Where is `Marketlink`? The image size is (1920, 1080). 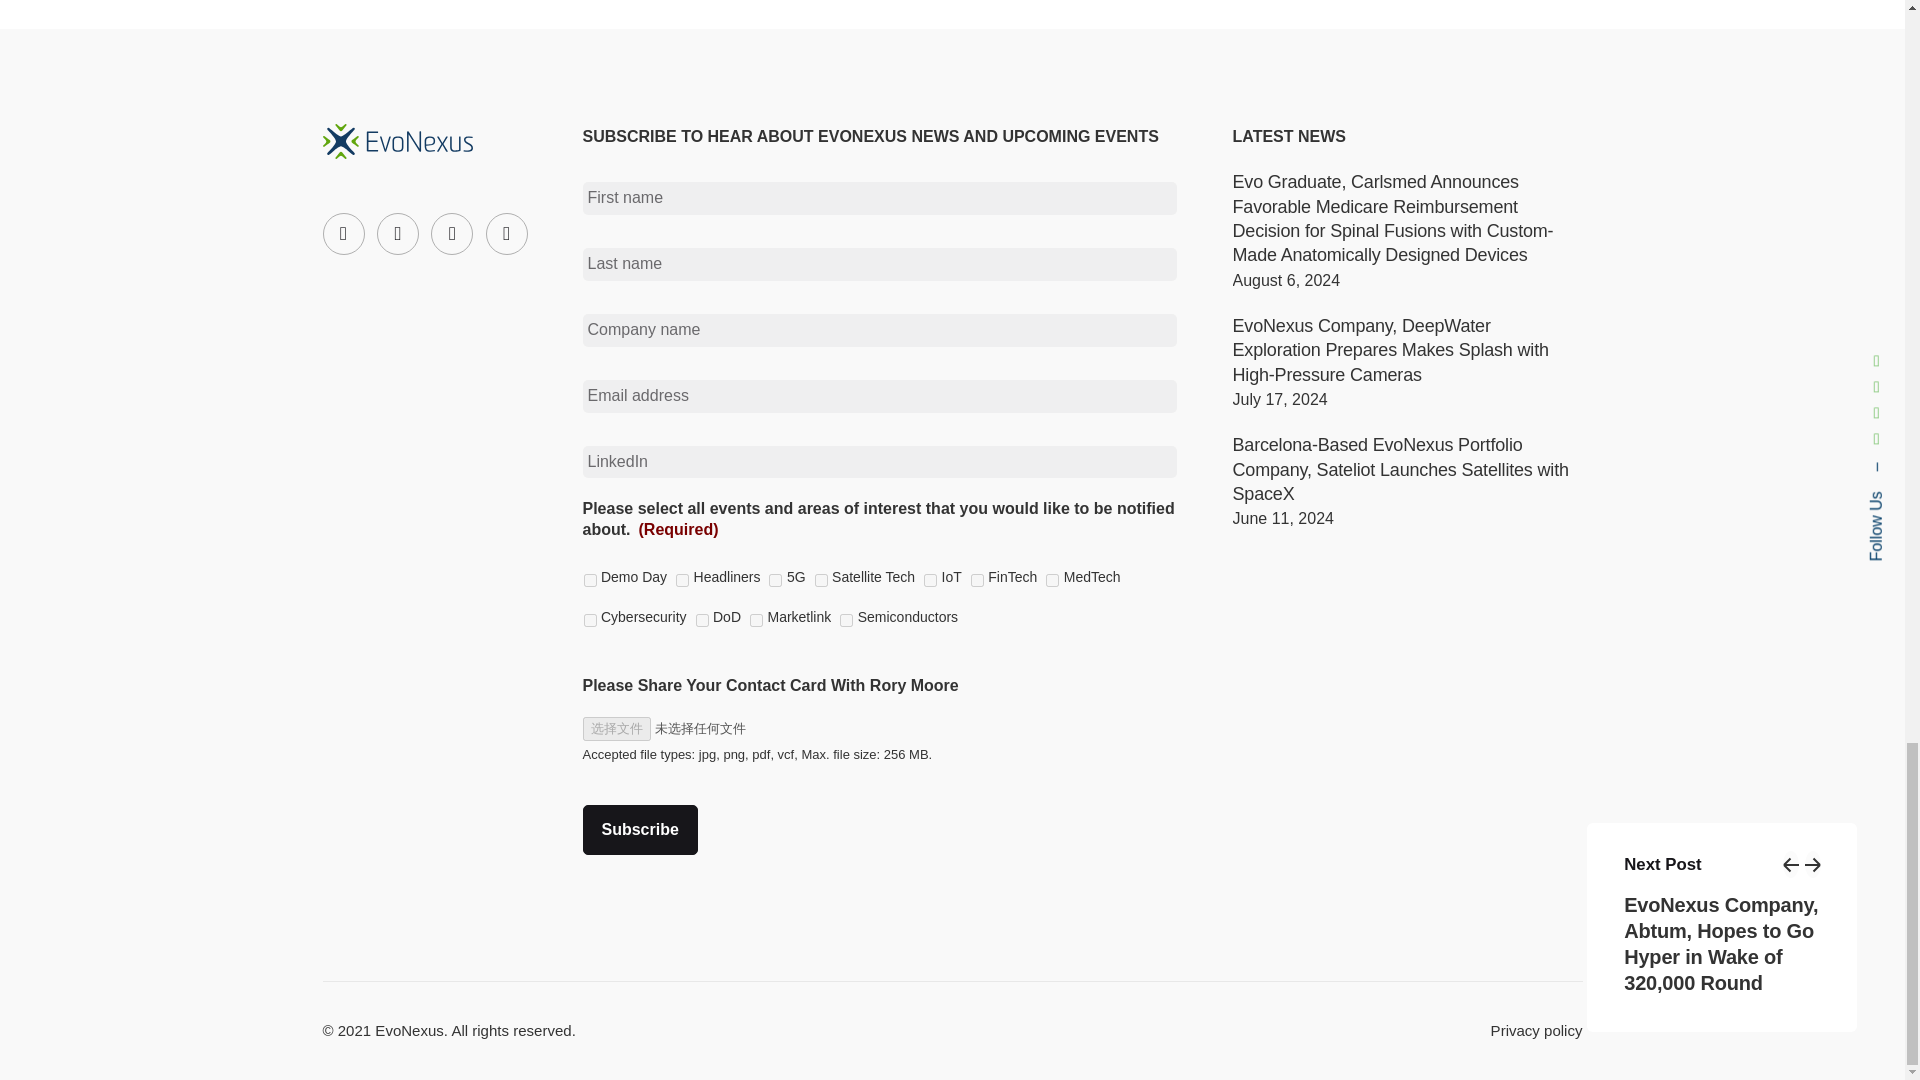
Marketlink is located at coordinates (756, 620).